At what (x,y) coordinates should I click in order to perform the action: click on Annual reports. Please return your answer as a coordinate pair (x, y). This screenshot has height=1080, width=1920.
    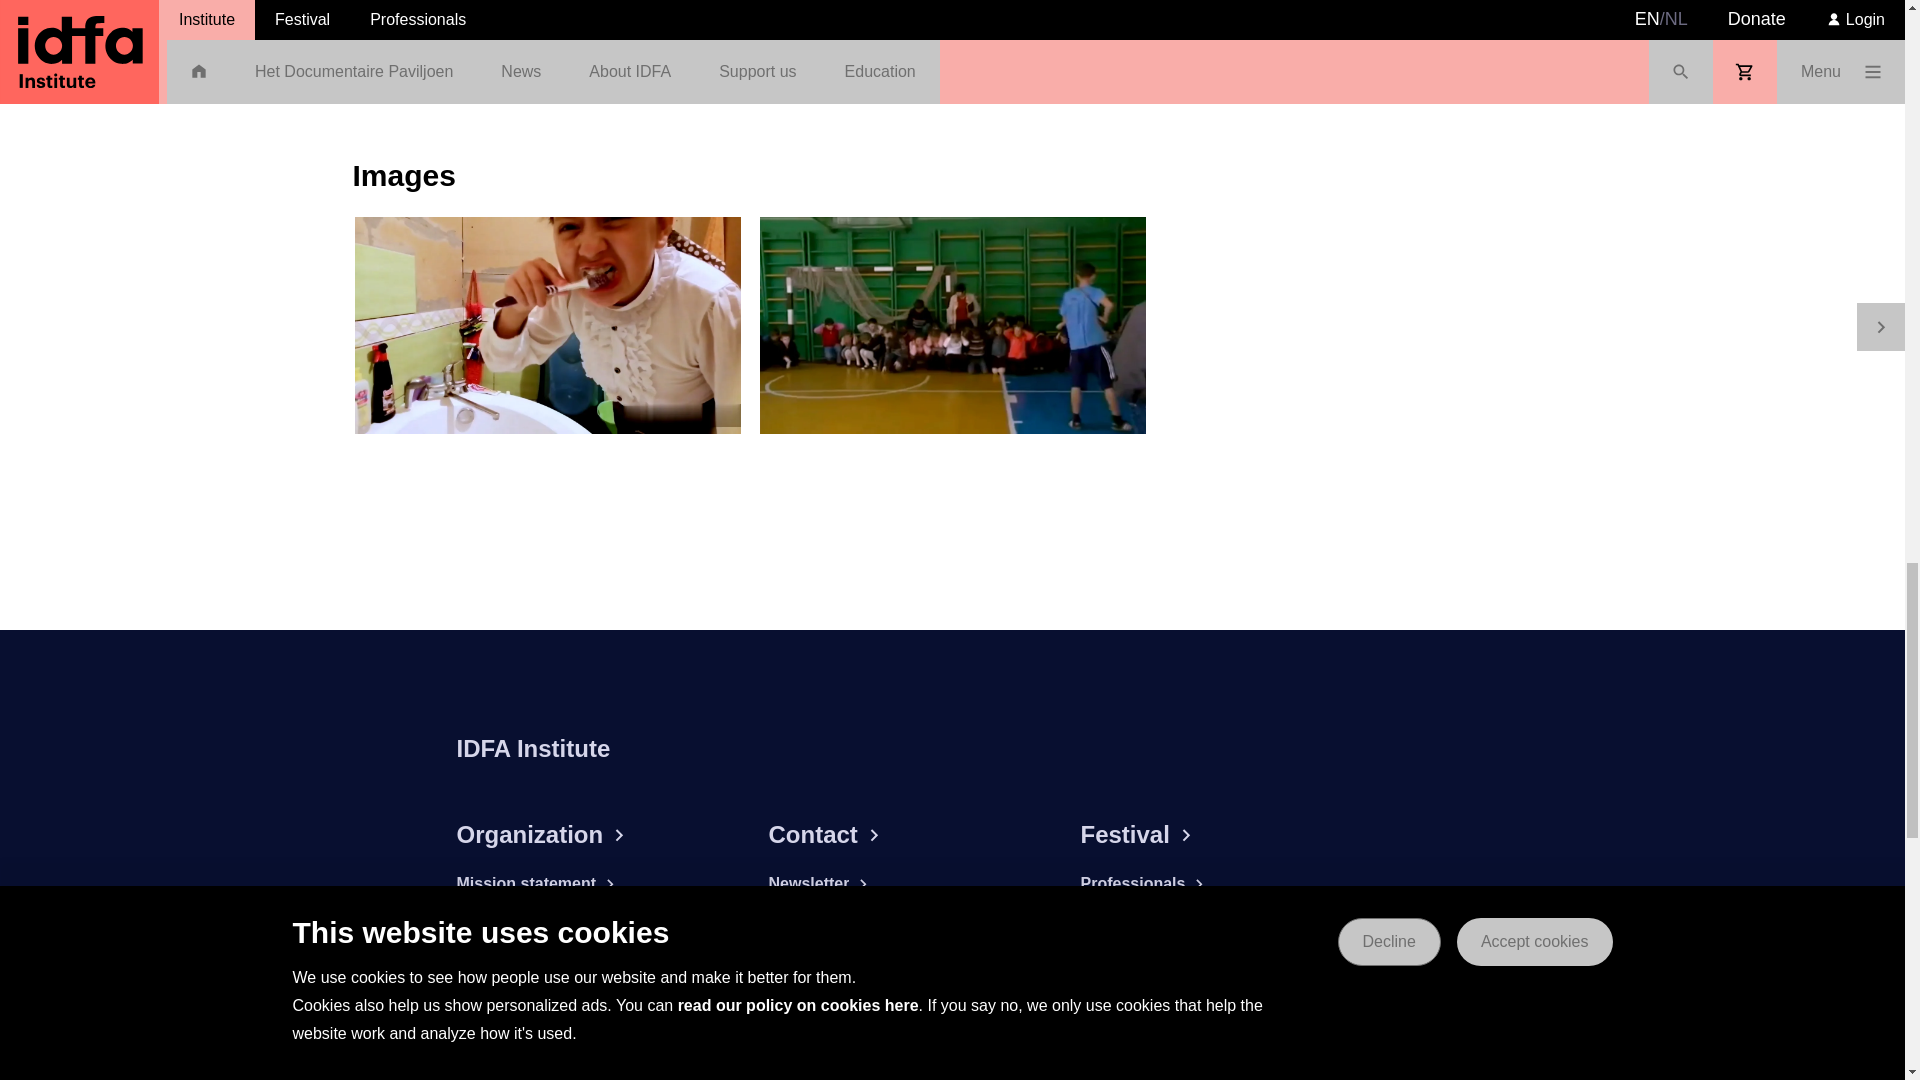
    Looking at the image, I should click on (588, 920).